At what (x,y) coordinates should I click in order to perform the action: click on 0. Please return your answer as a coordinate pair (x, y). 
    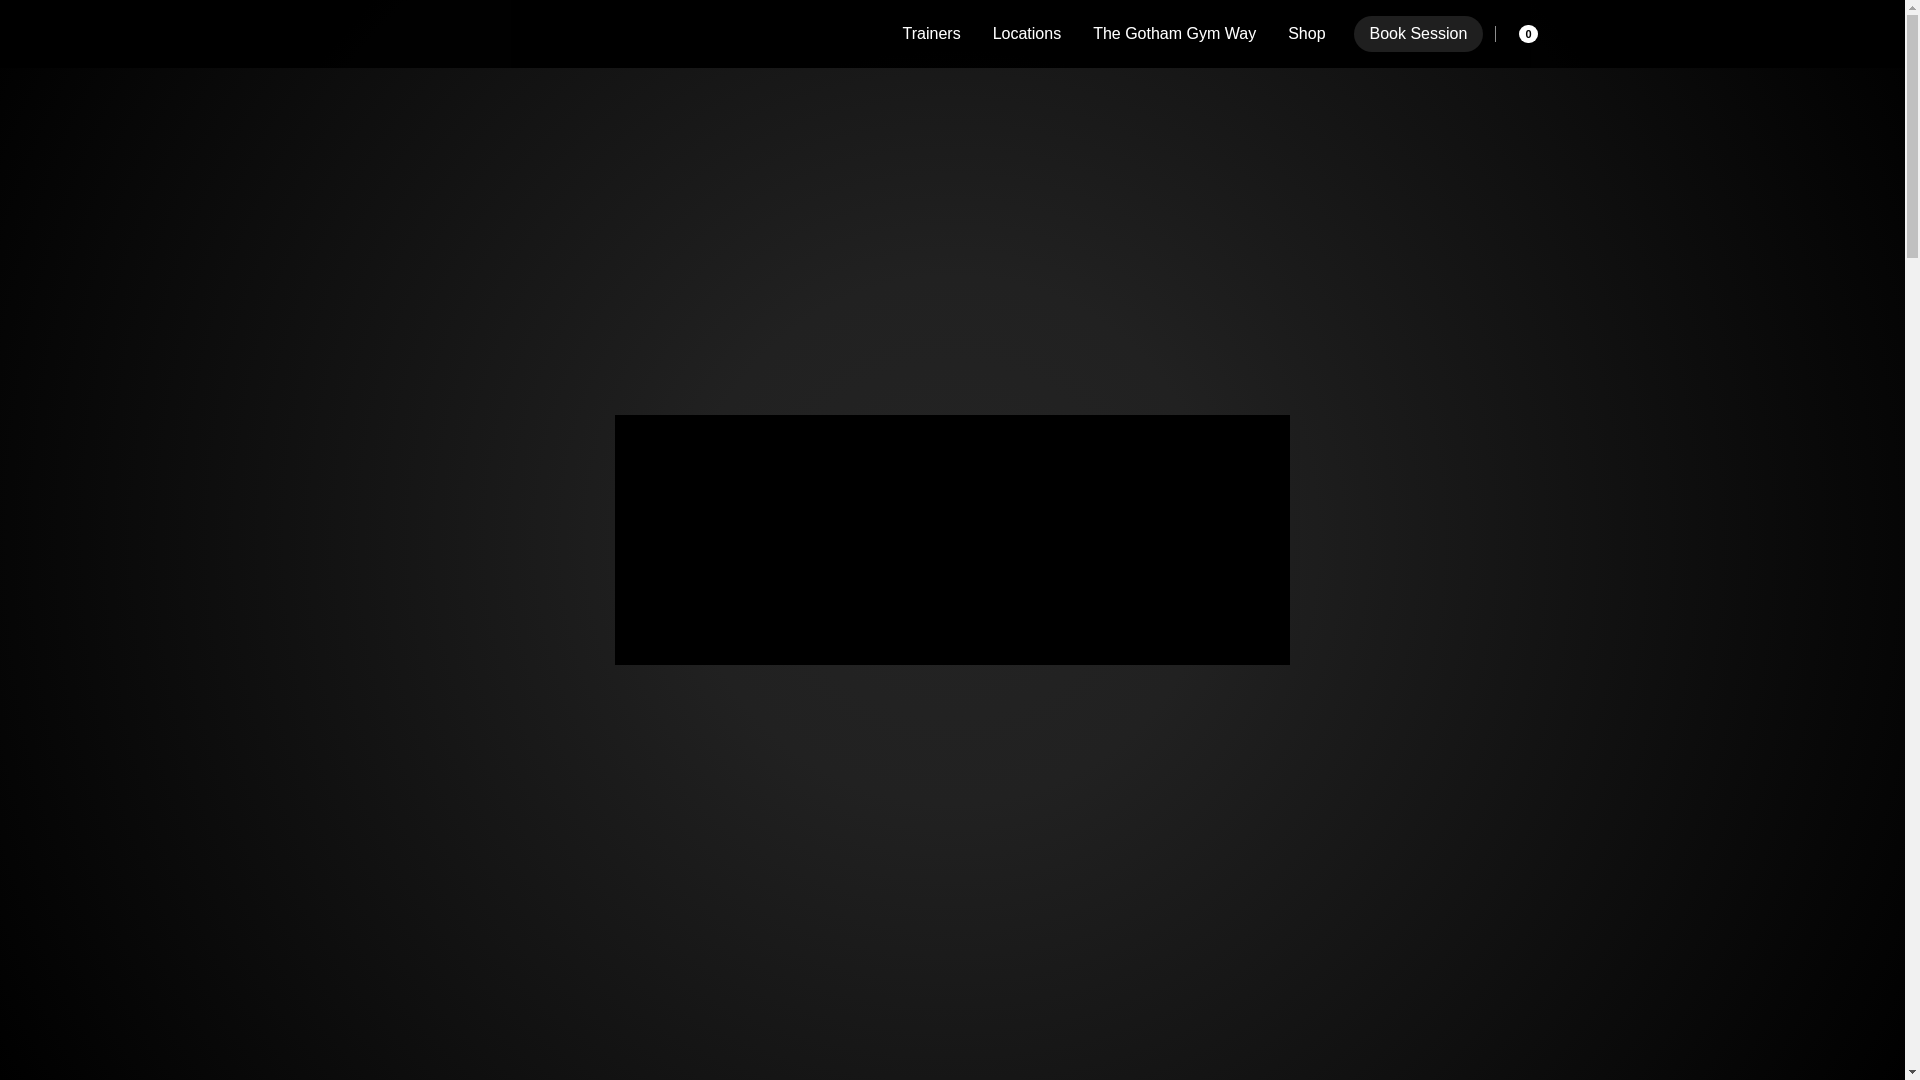
    Looking at the image, I should click on (1523, 34).